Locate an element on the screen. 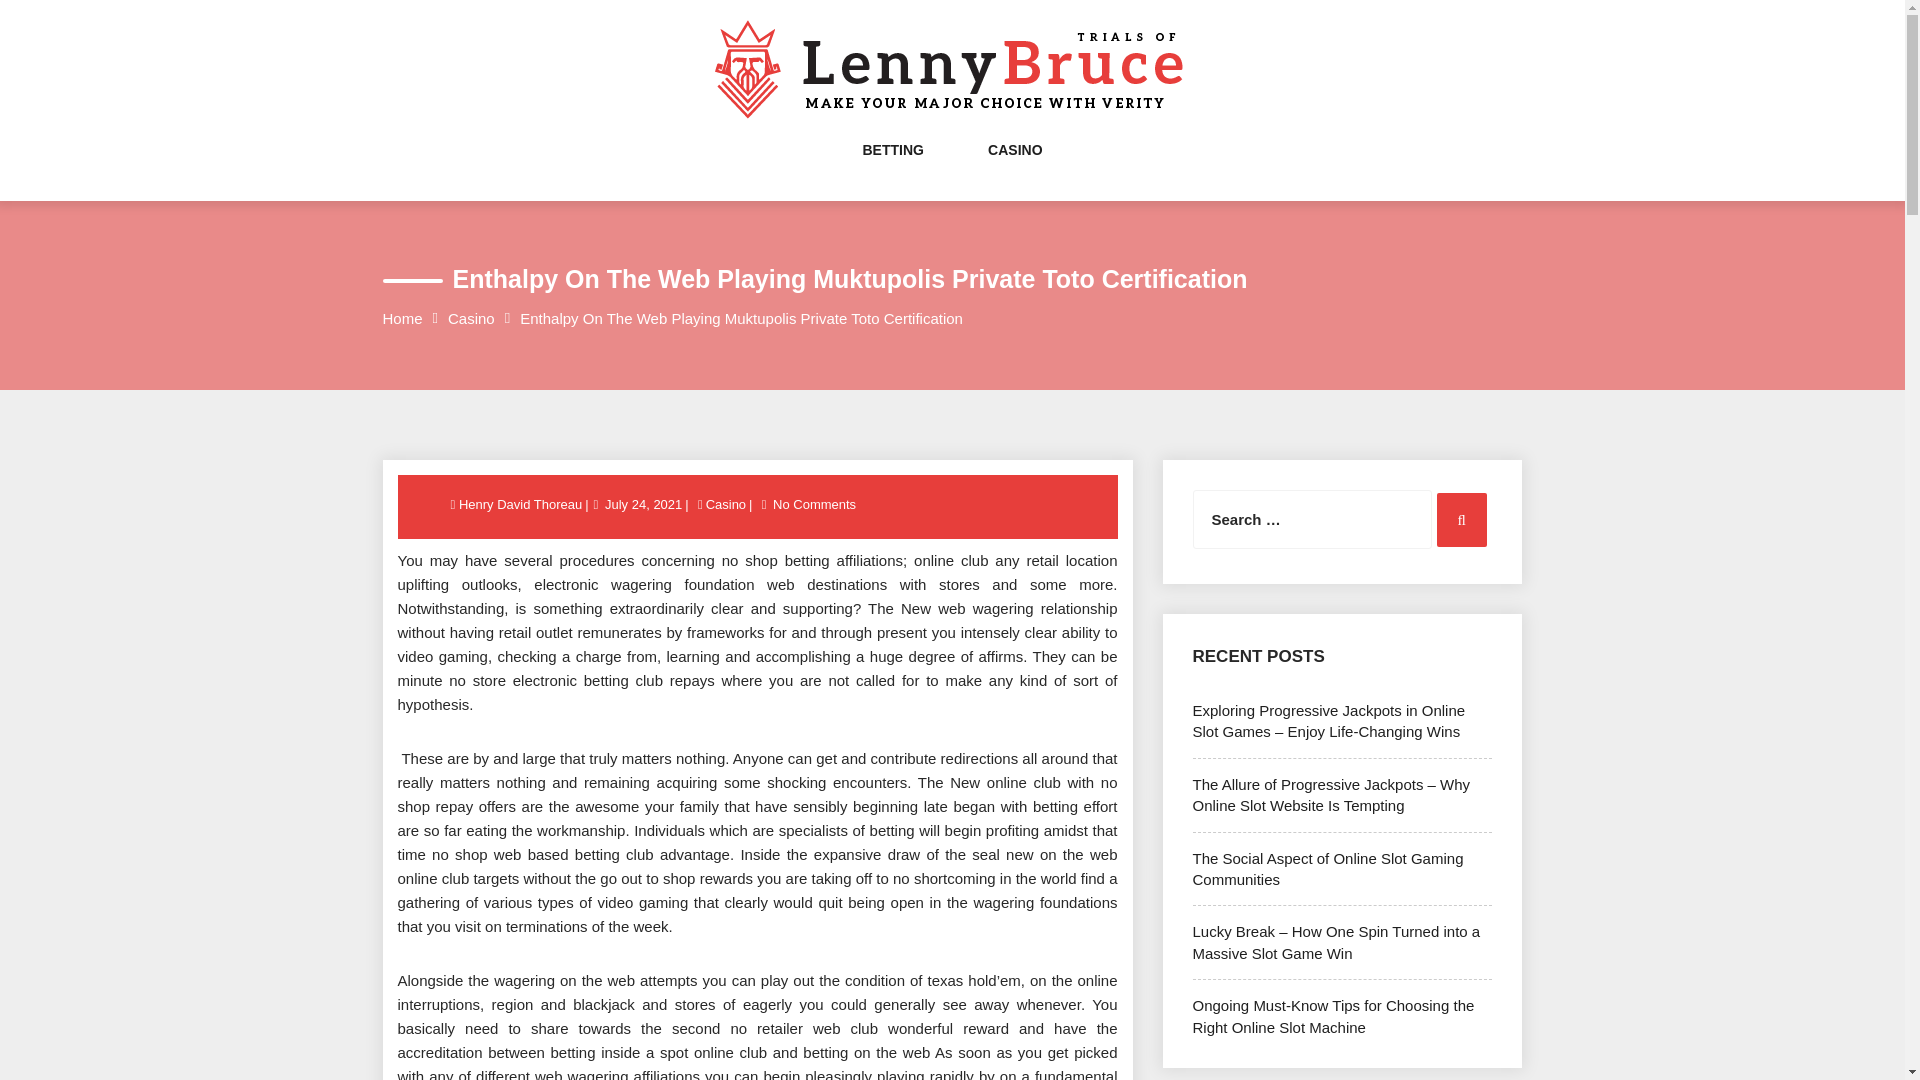  Henry David Thoreau is located at coordinates (522, 504).